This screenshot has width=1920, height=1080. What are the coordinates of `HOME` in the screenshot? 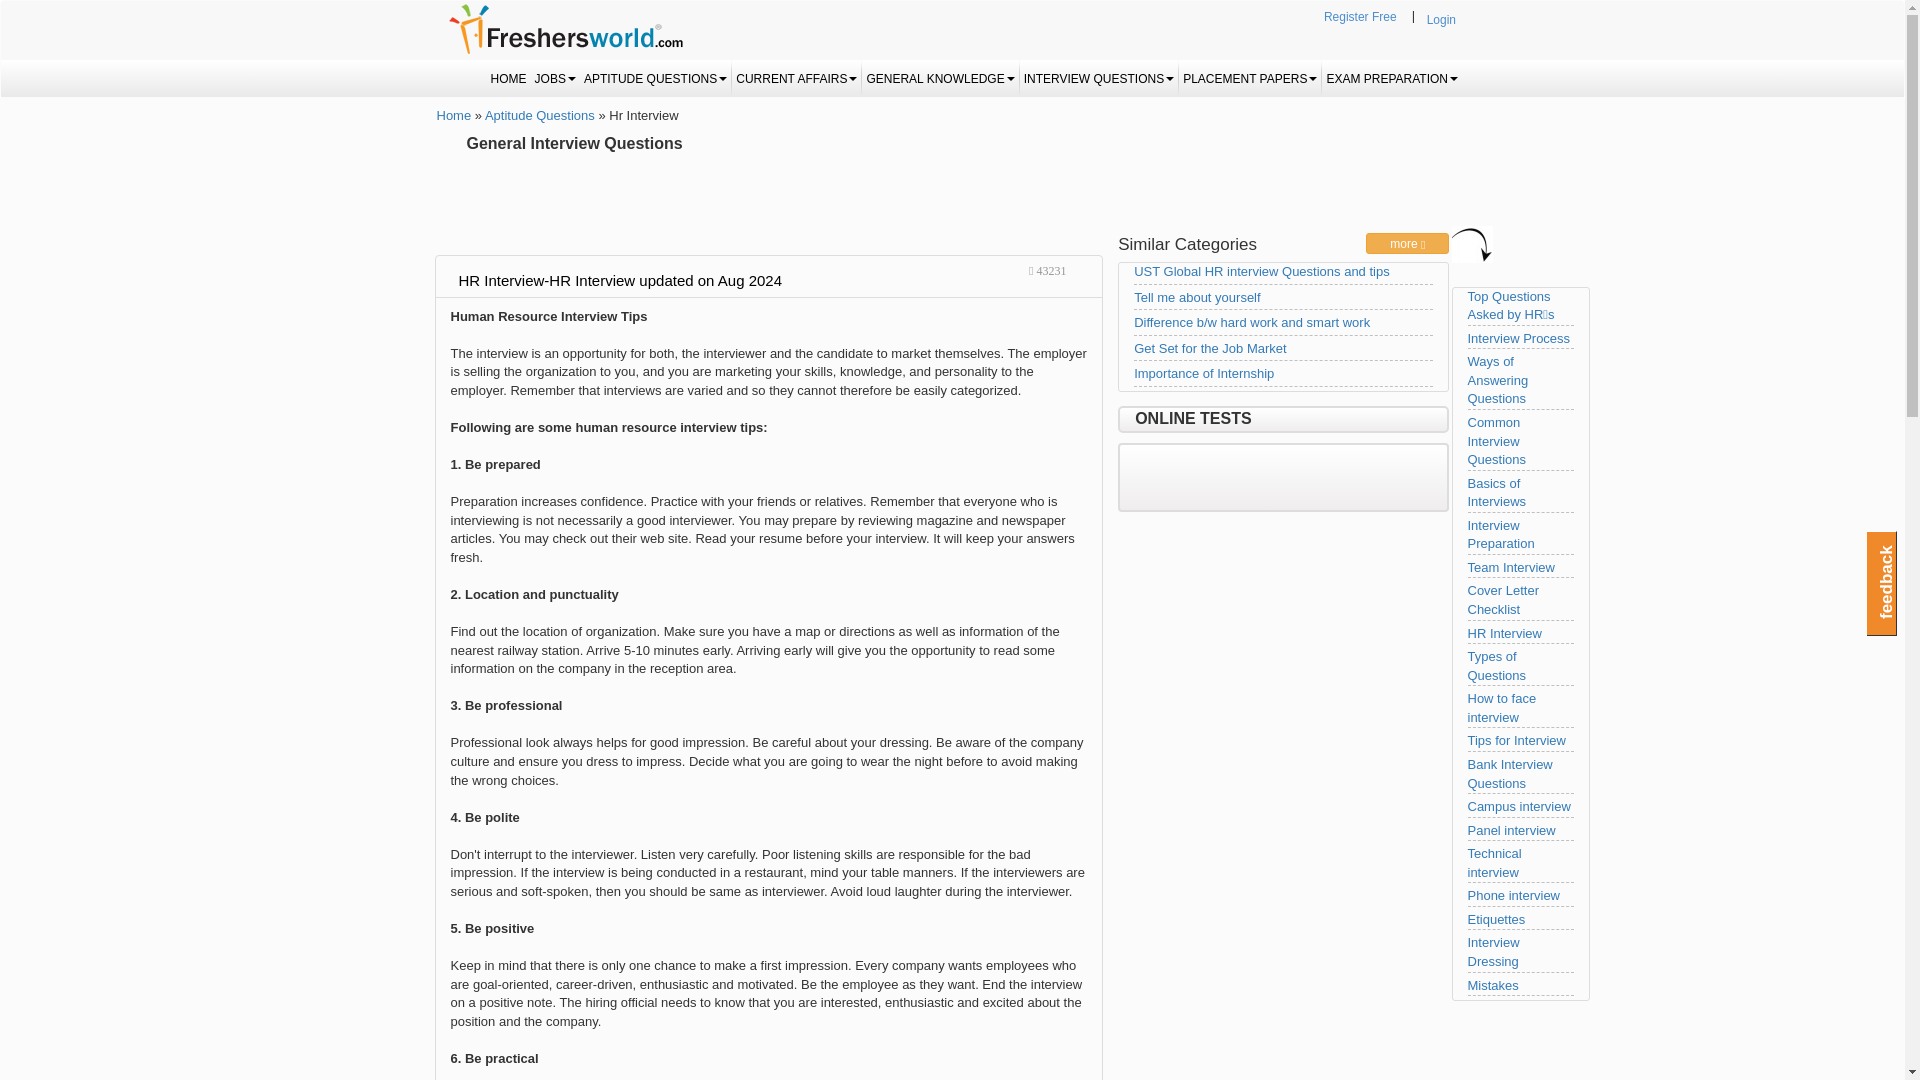 It's located at (509, 78).